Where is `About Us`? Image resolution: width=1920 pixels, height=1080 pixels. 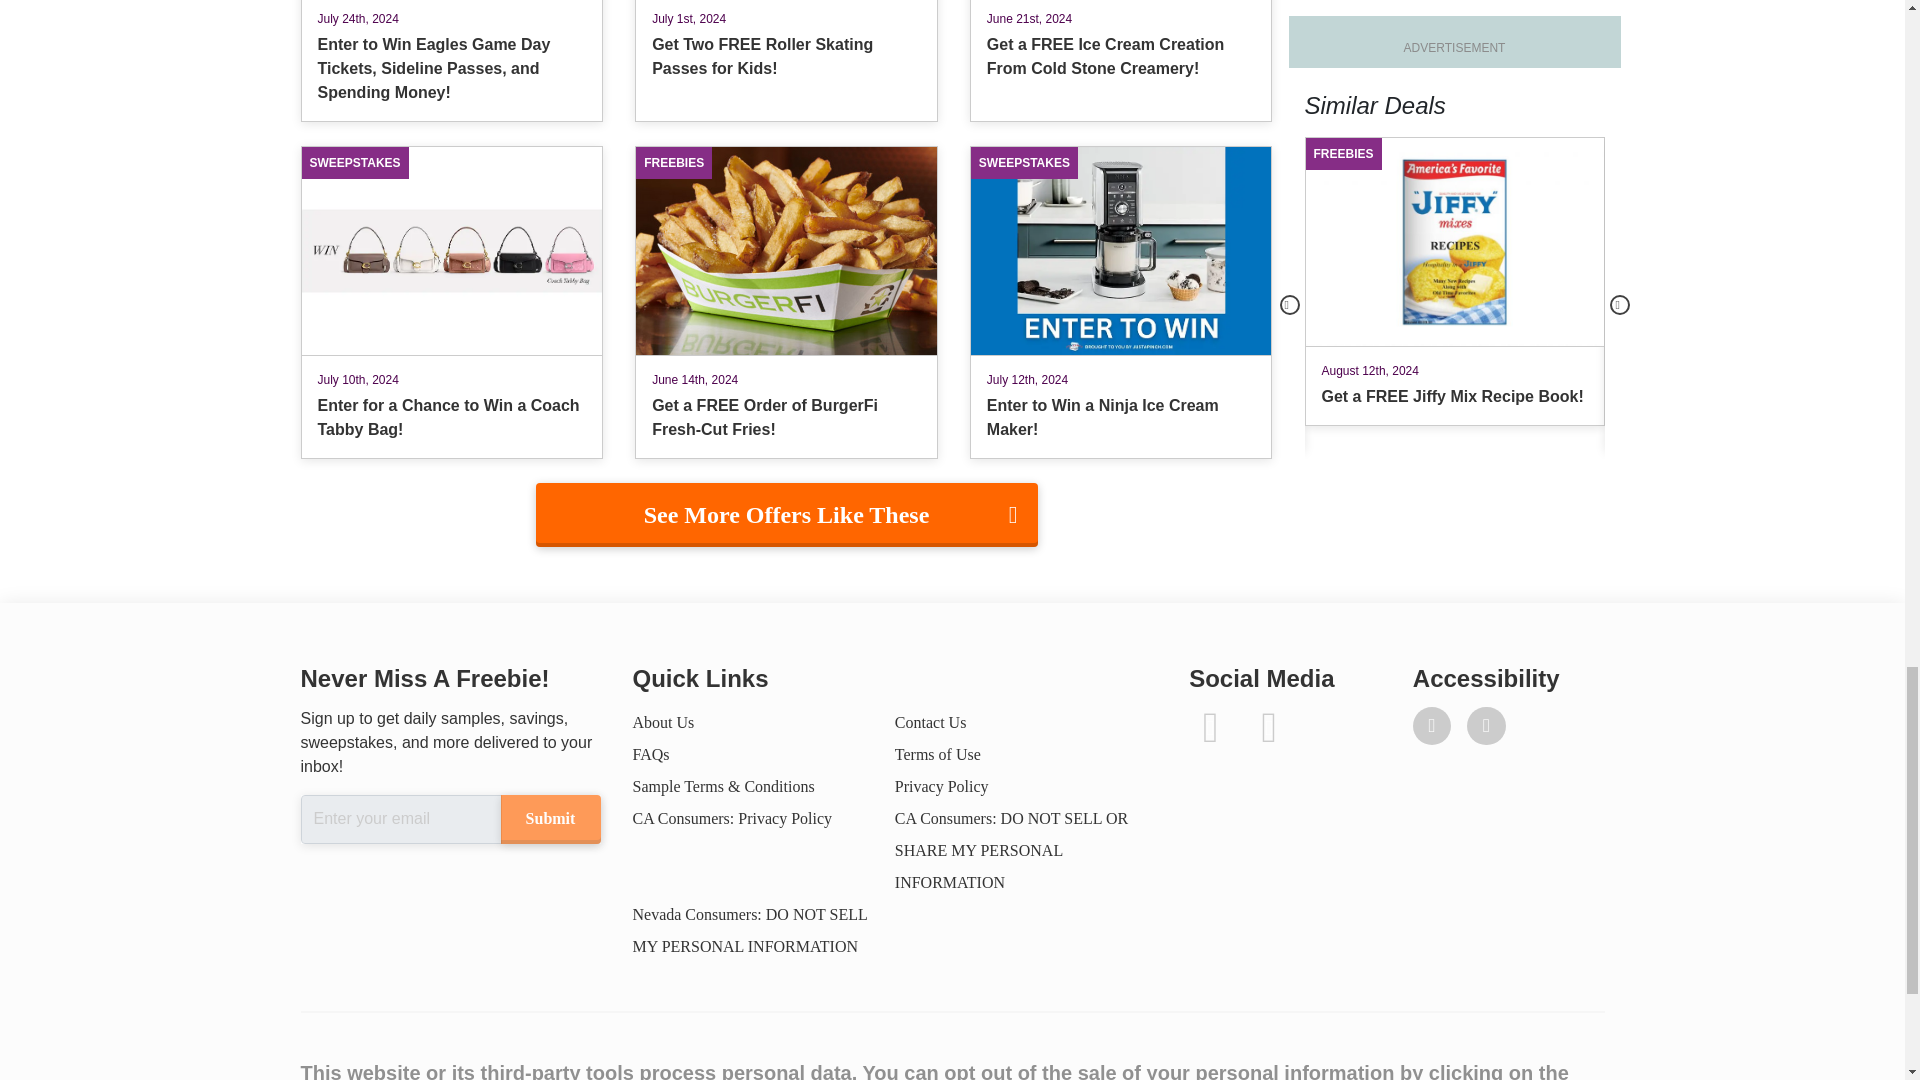
About Us is located at coordinates (662, 722).